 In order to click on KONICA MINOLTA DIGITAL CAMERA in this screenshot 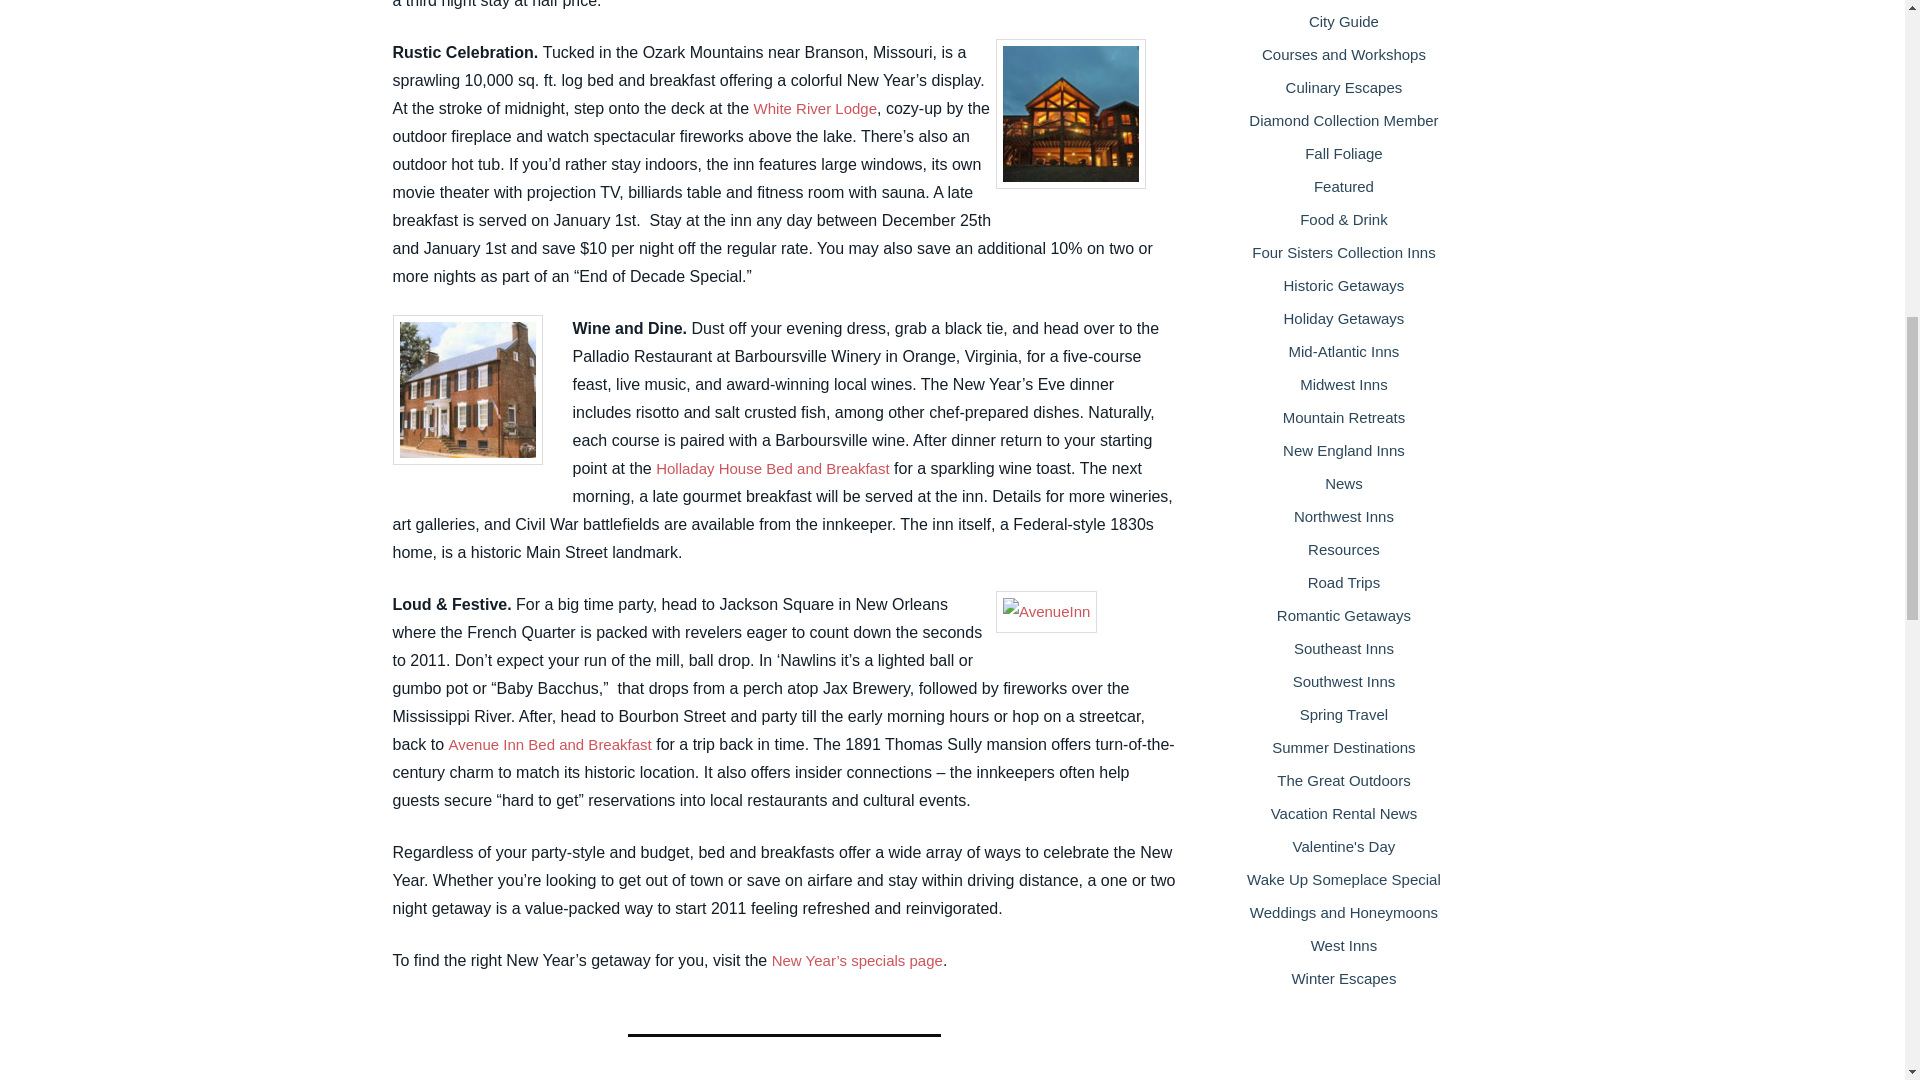, I will do `click(1071, 114)`.